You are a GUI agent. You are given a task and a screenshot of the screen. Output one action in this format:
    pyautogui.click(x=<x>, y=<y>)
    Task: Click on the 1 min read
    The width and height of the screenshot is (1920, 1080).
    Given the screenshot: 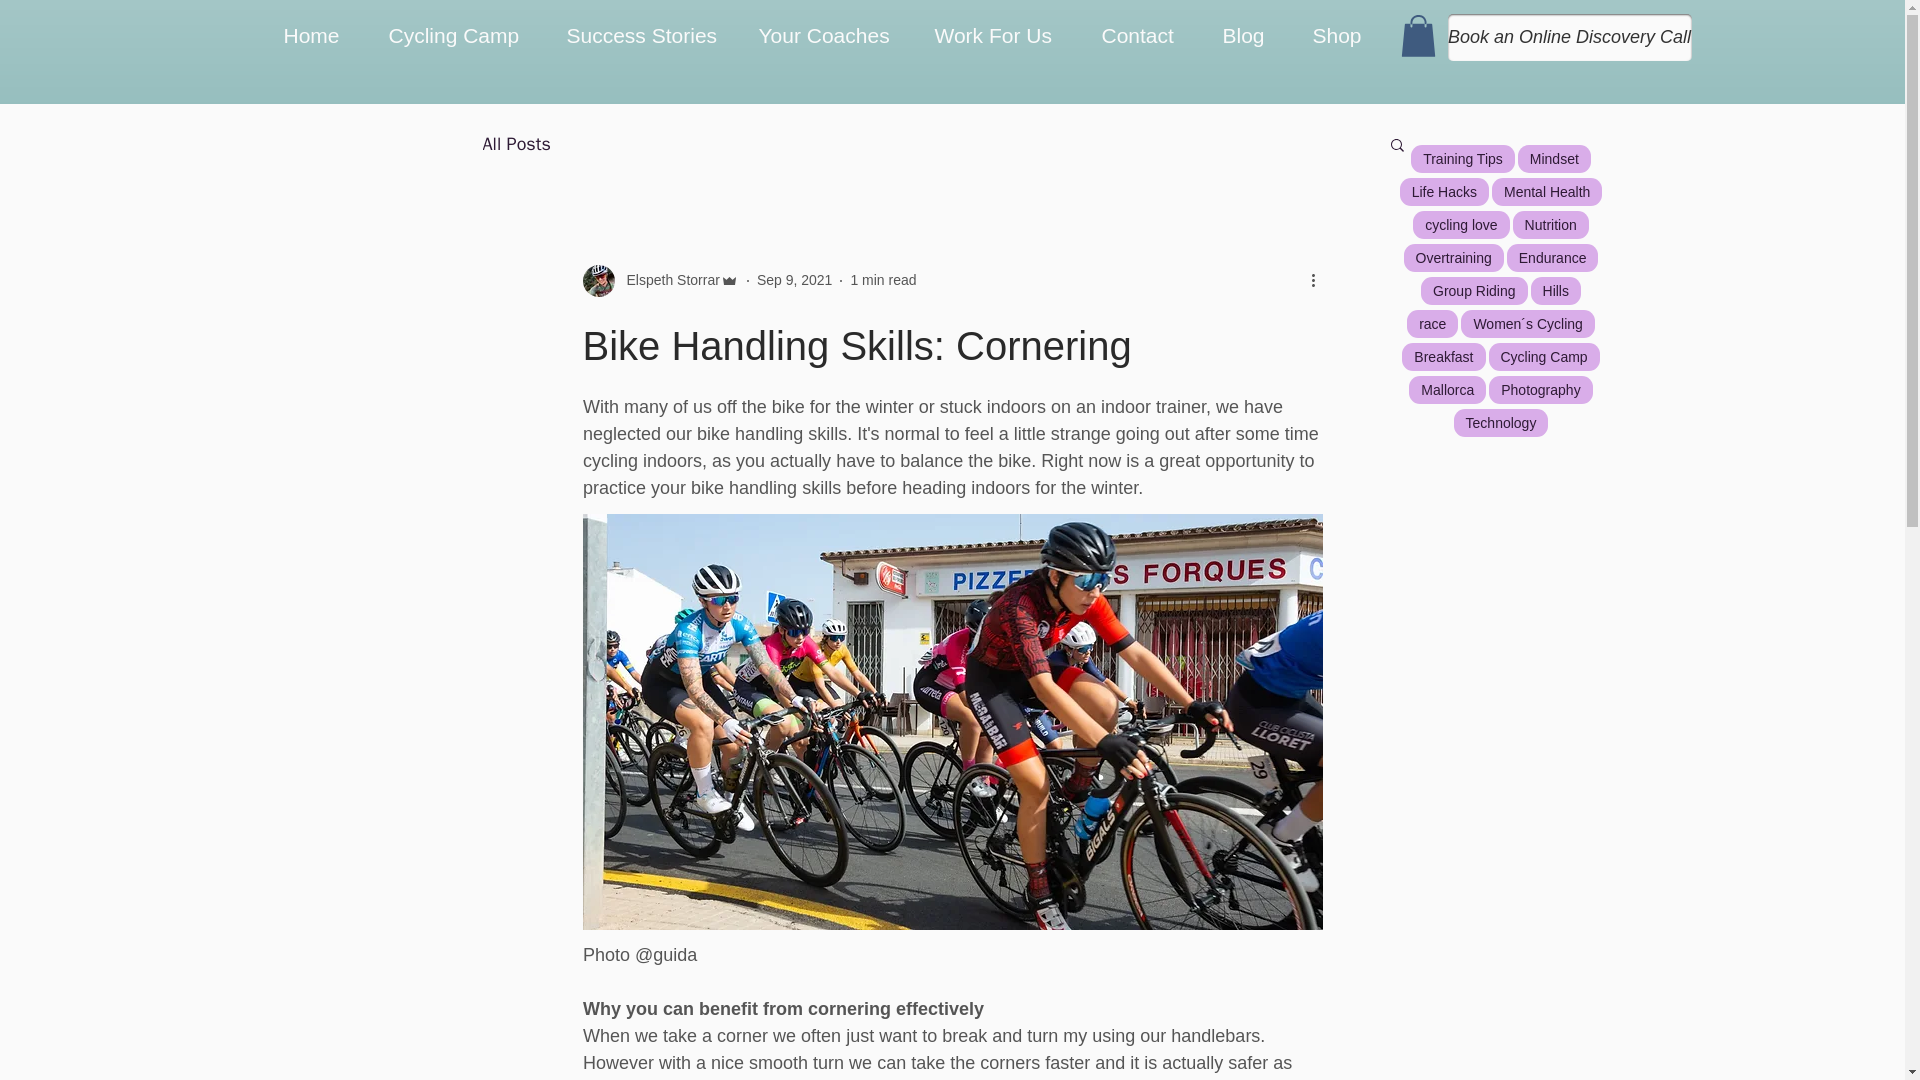 What is the action you would take?
    pyautogui.click(x=882, y=280)
    